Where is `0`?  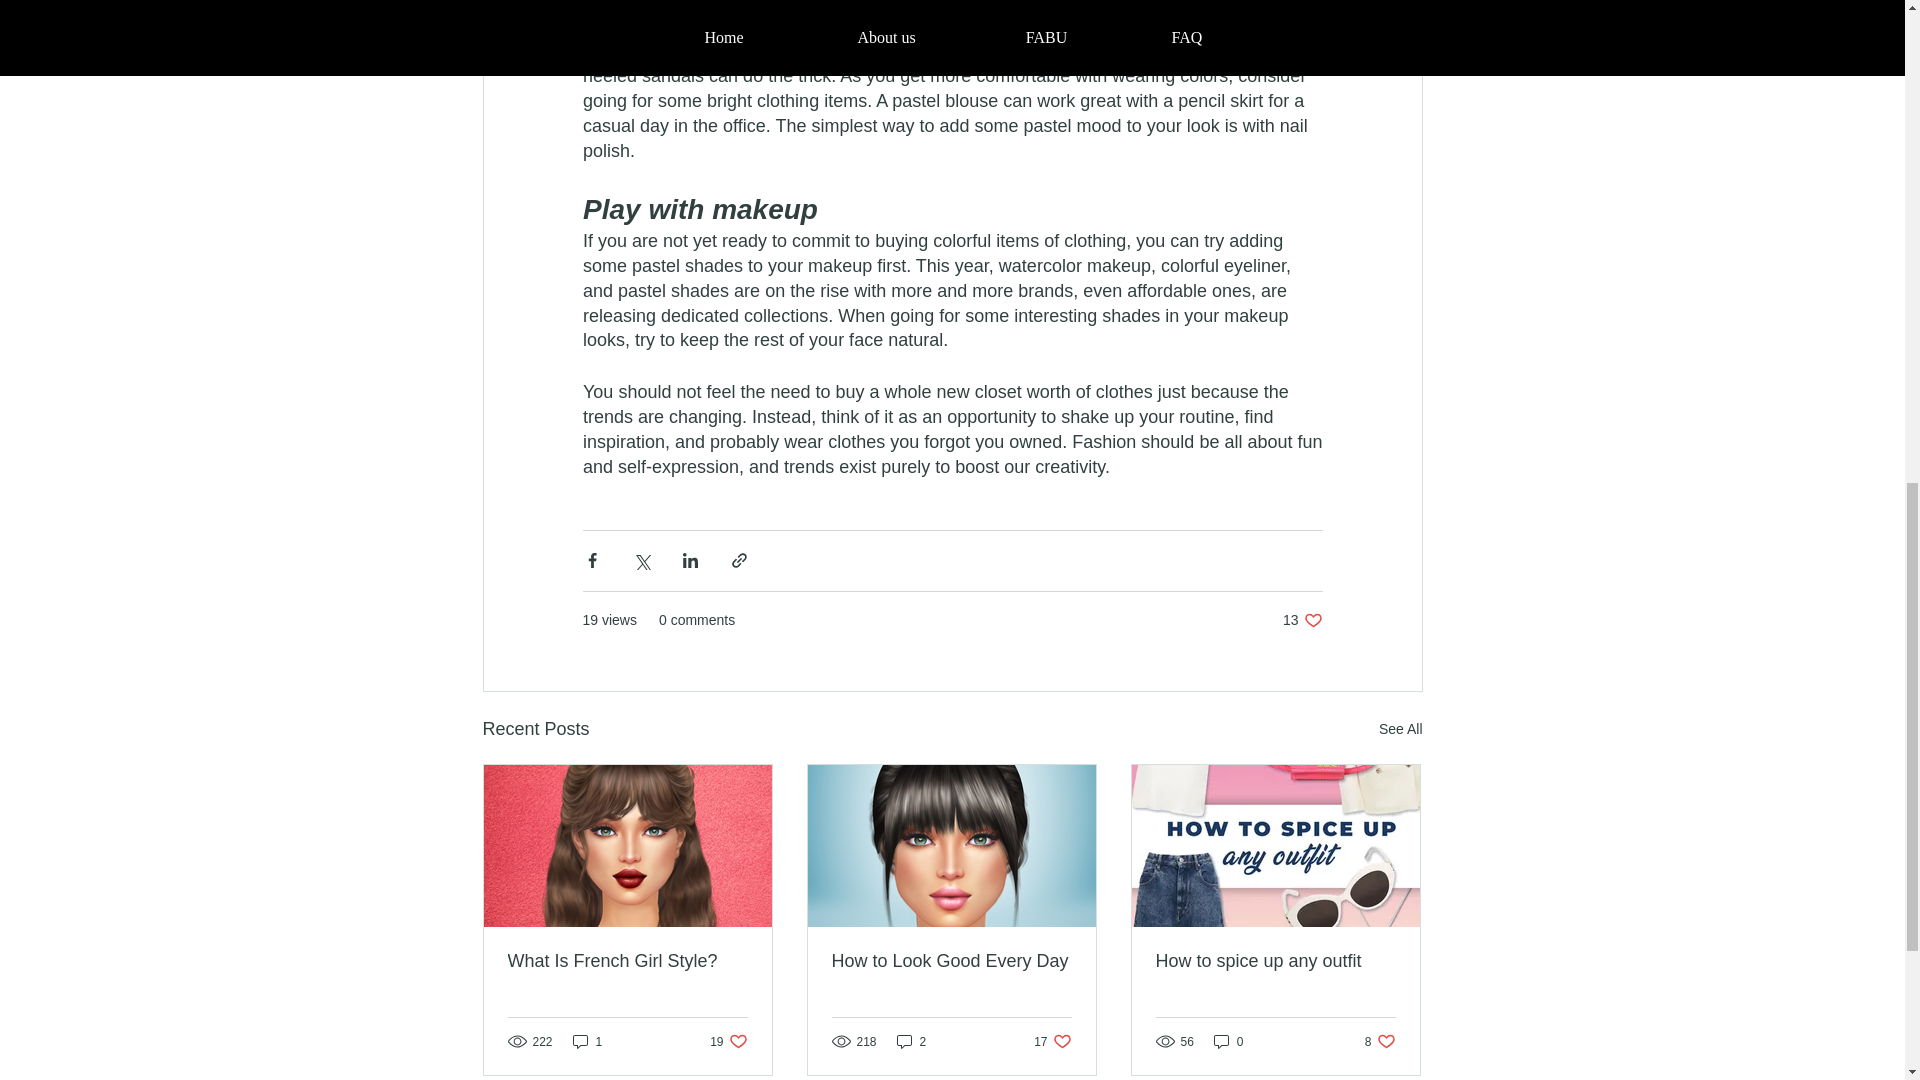 0 is located at coordinates (1228, 1041).